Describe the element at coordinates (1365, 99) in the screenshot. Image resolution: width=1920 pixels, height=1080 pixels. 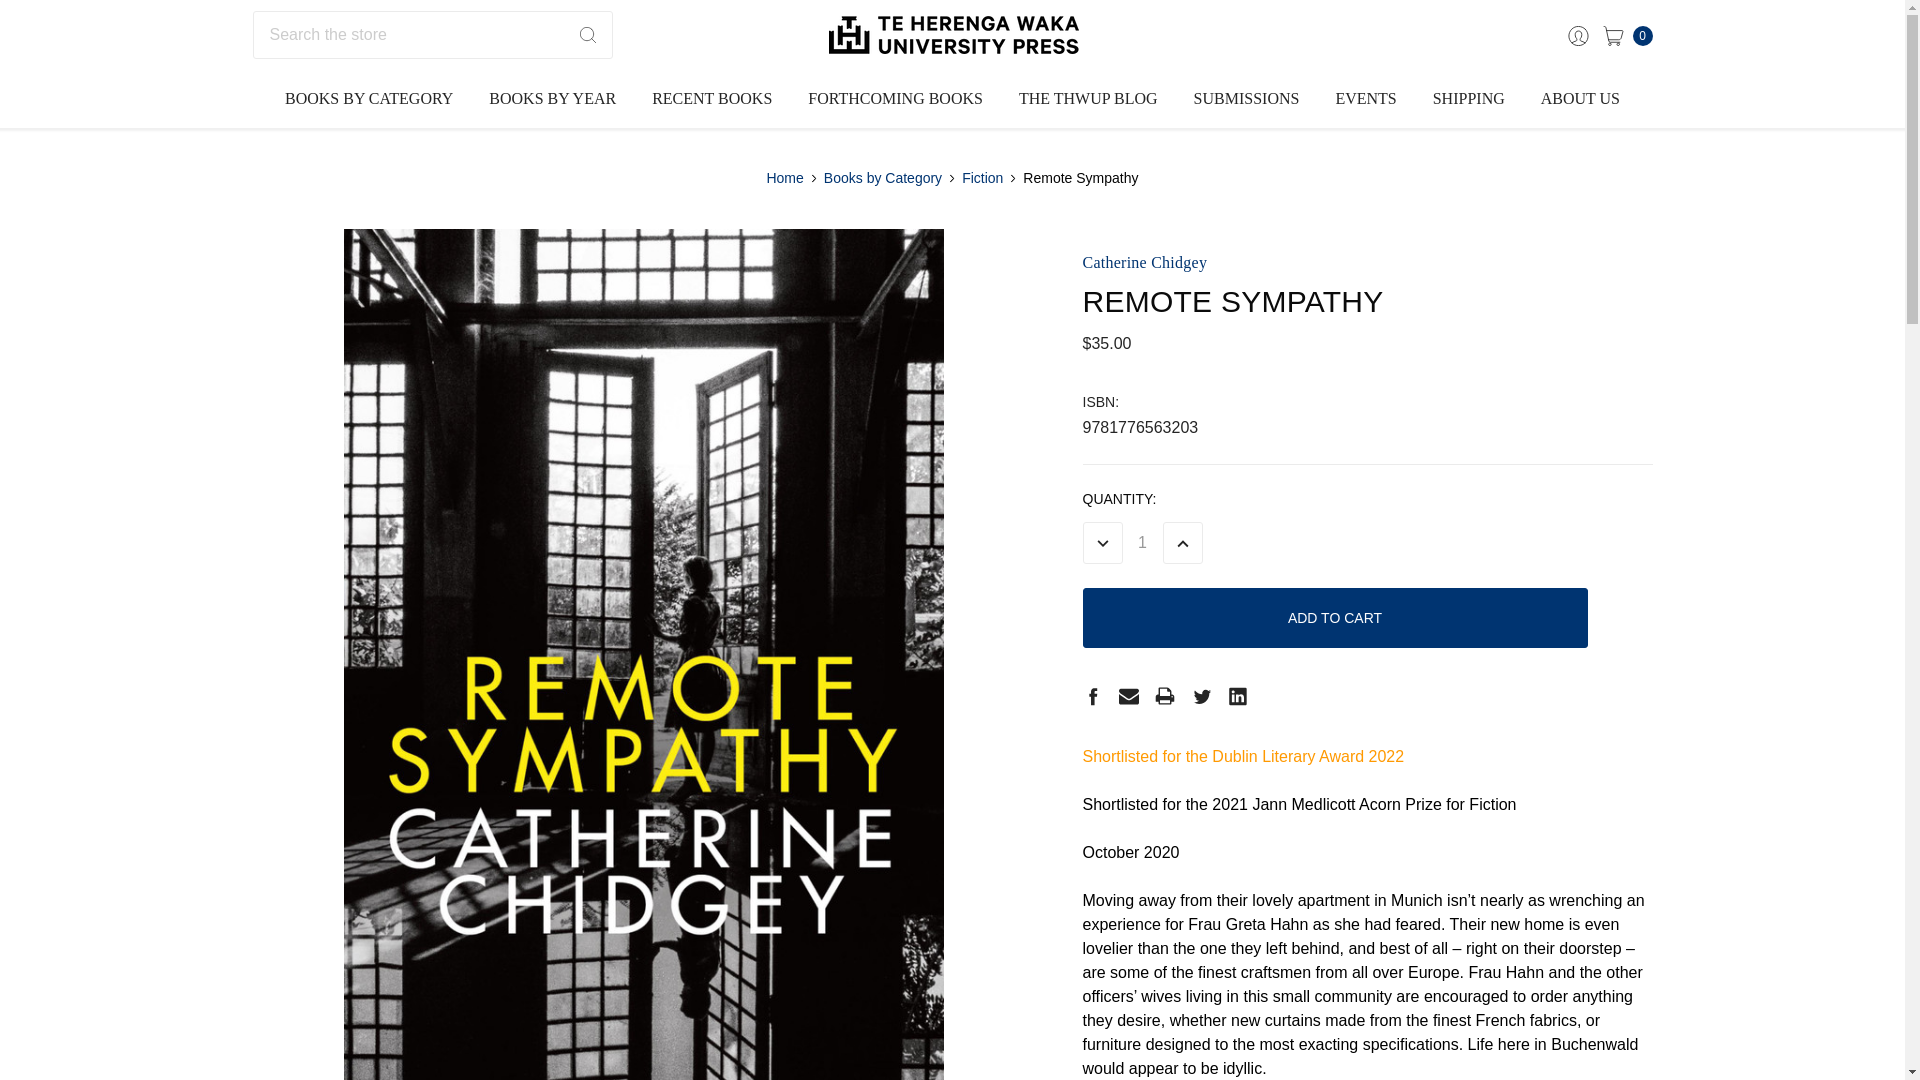
I see `EVENTS` at that location.